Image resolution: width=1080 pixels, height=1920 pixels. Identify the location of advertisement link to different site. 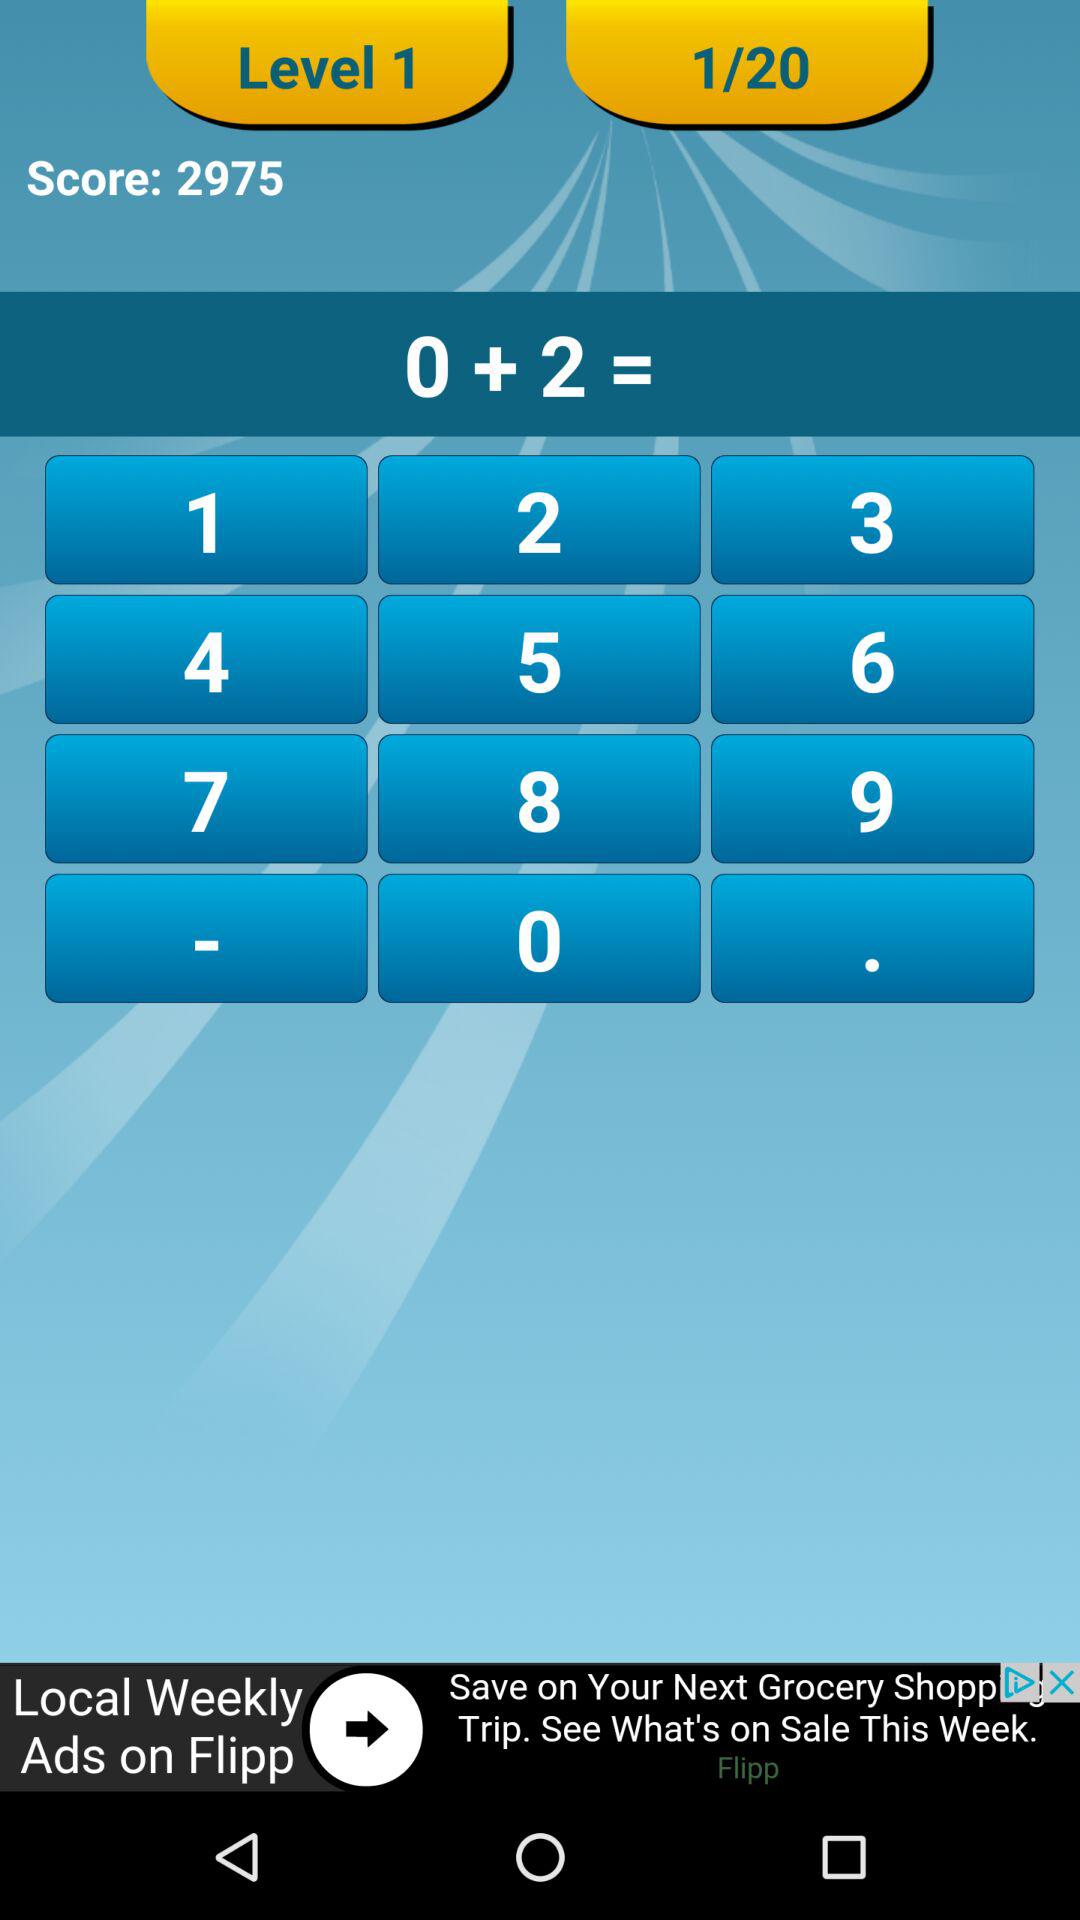
(540, 1728).